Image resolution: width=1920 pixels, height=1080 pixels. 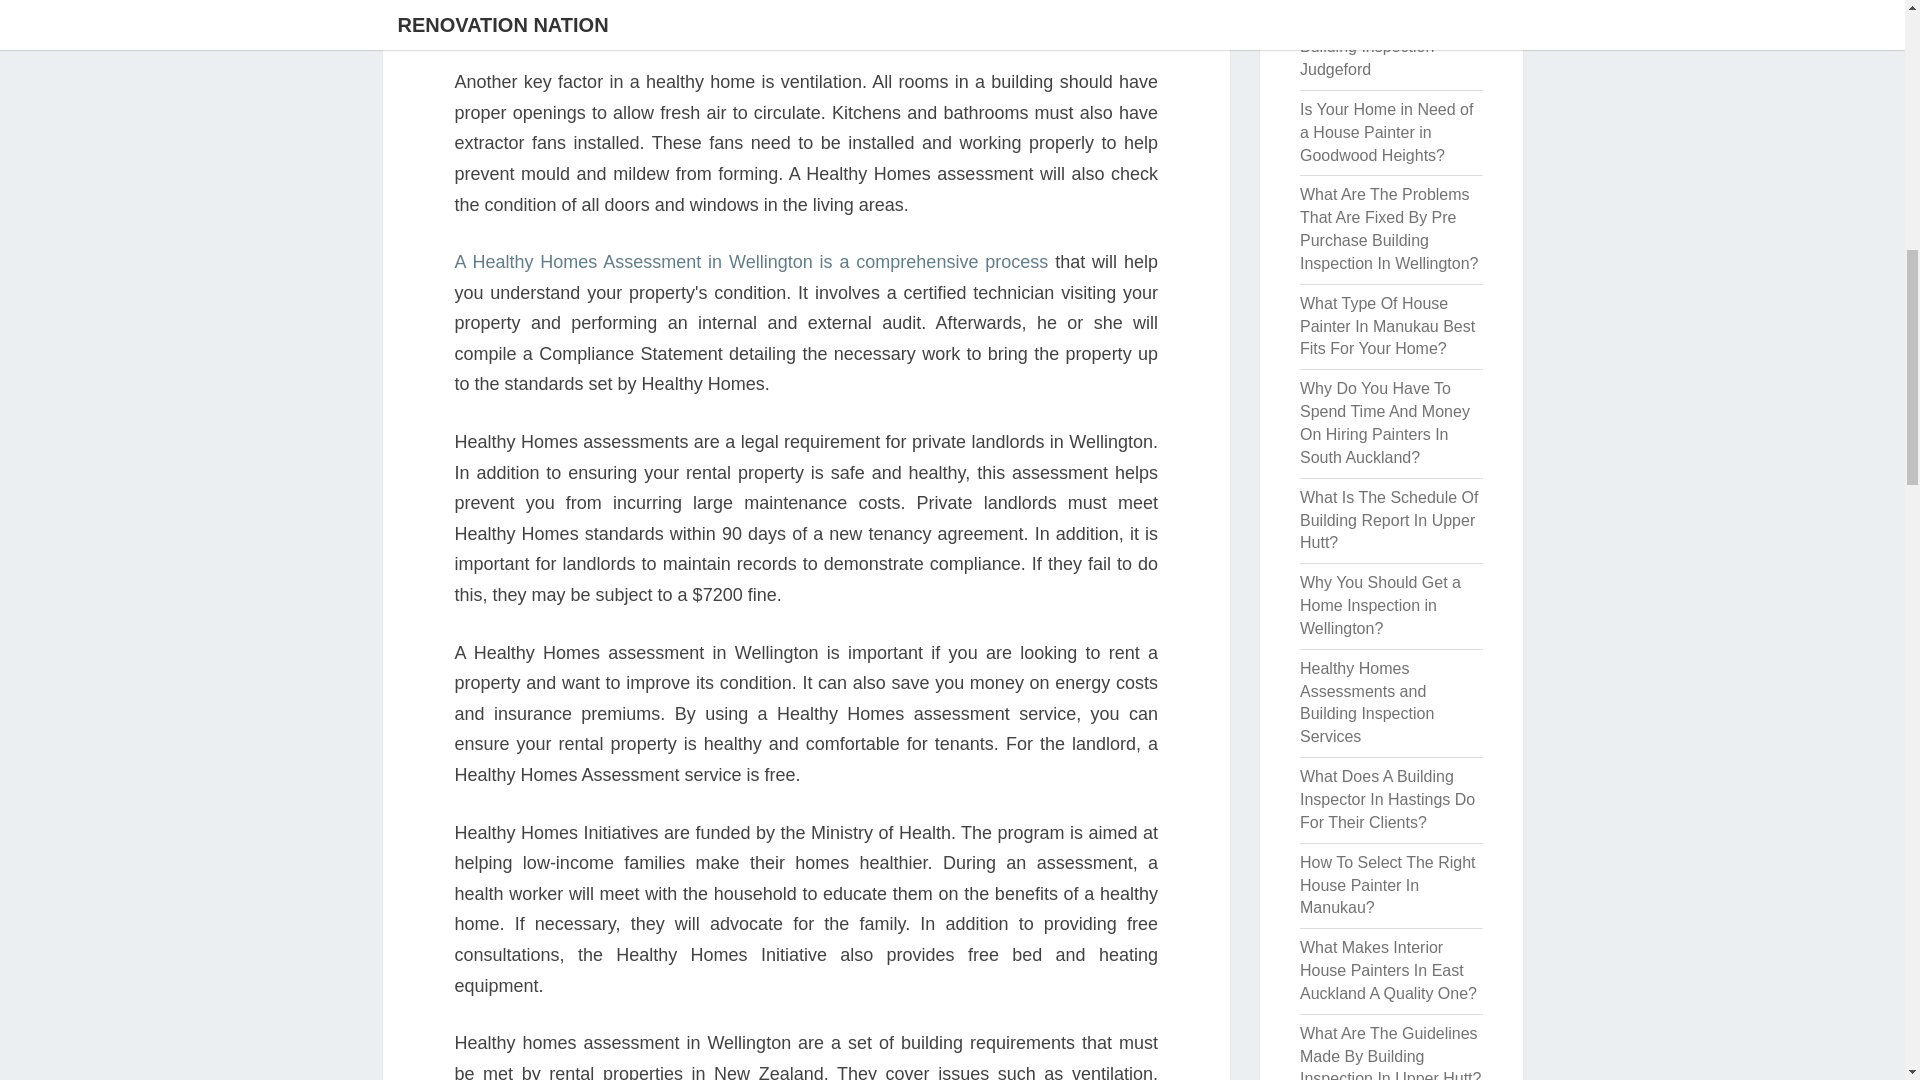 What do you see at coordinates (1388, 520) in the screenshot?
I see `What Is The Schedule Of Building Report In Upper Hutt?` at bounding box center [1388, 520].